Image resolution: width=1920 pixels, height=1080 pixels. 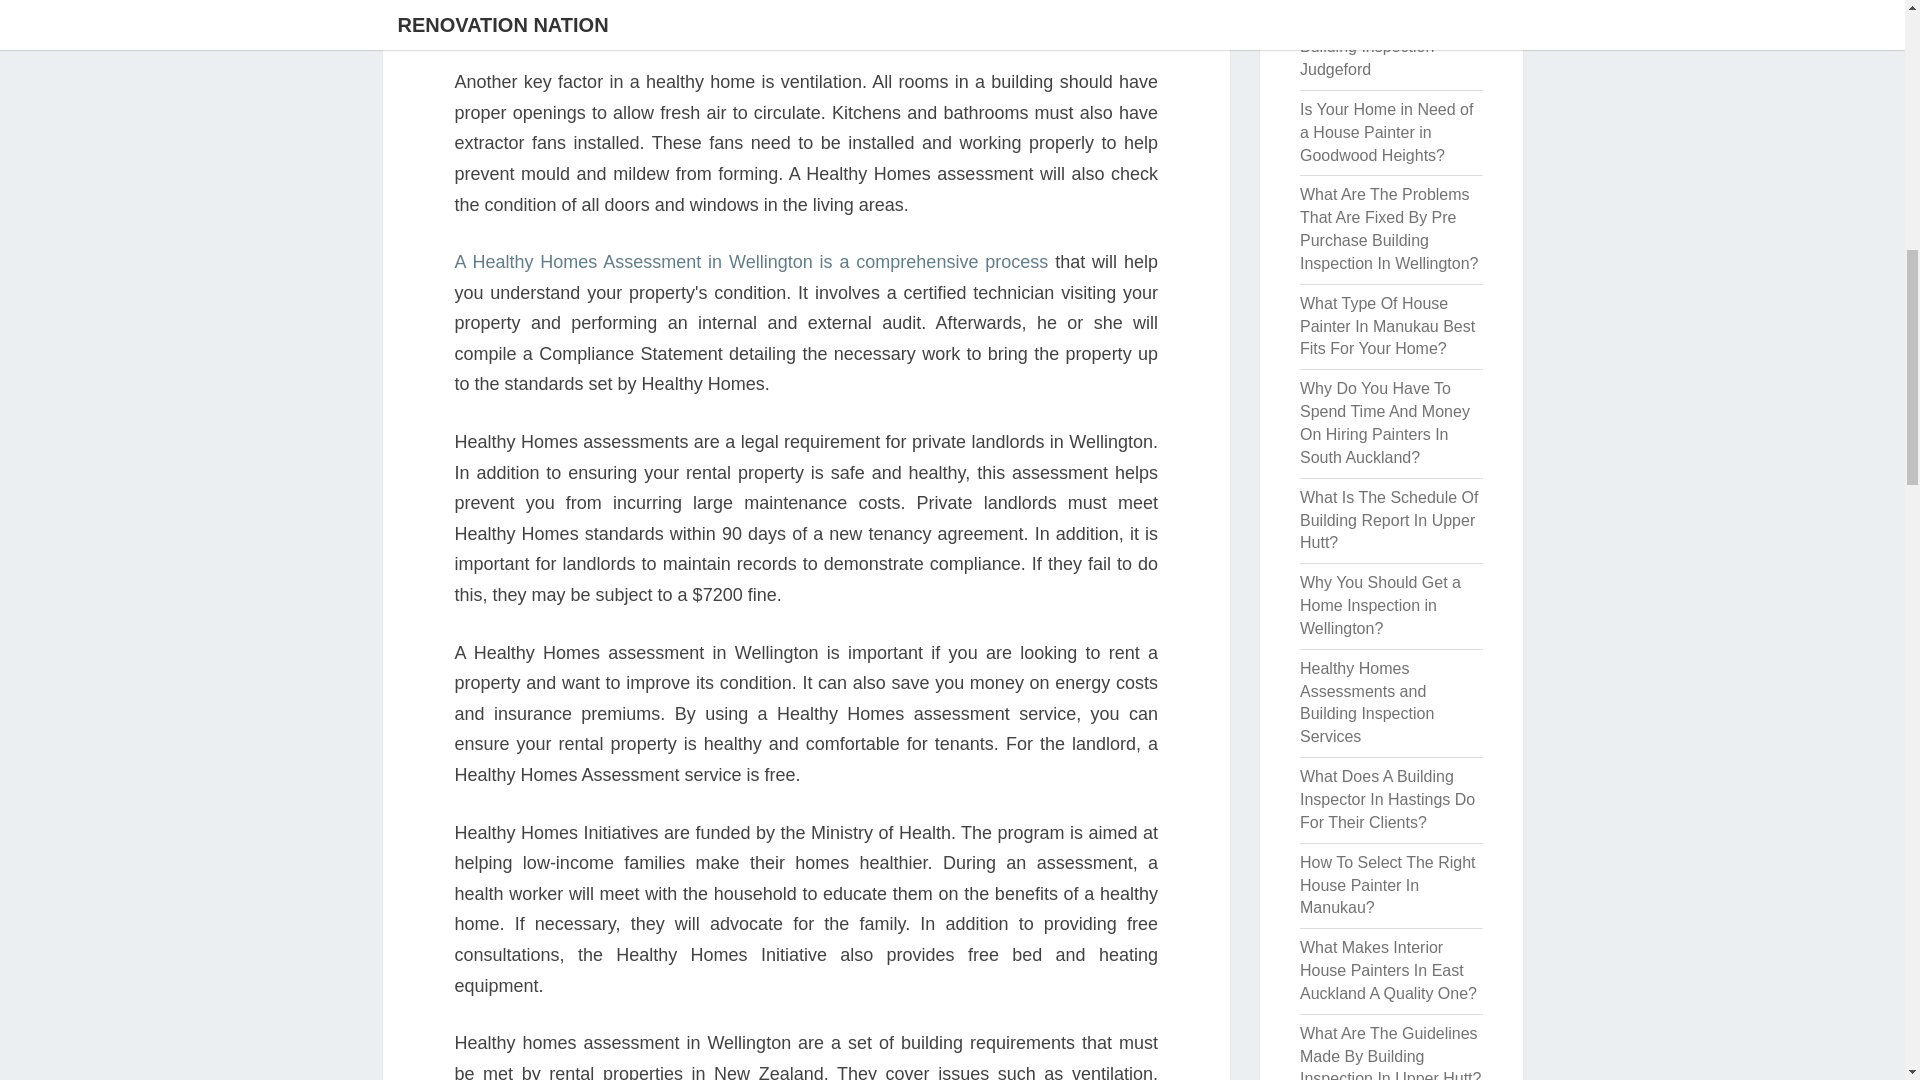 What do you see at coordinates (1388, 520) in the screenshot?
I see `What Is The Schedule Of Building Report In Upper Hutt?` at bounding box center [1388, 520].